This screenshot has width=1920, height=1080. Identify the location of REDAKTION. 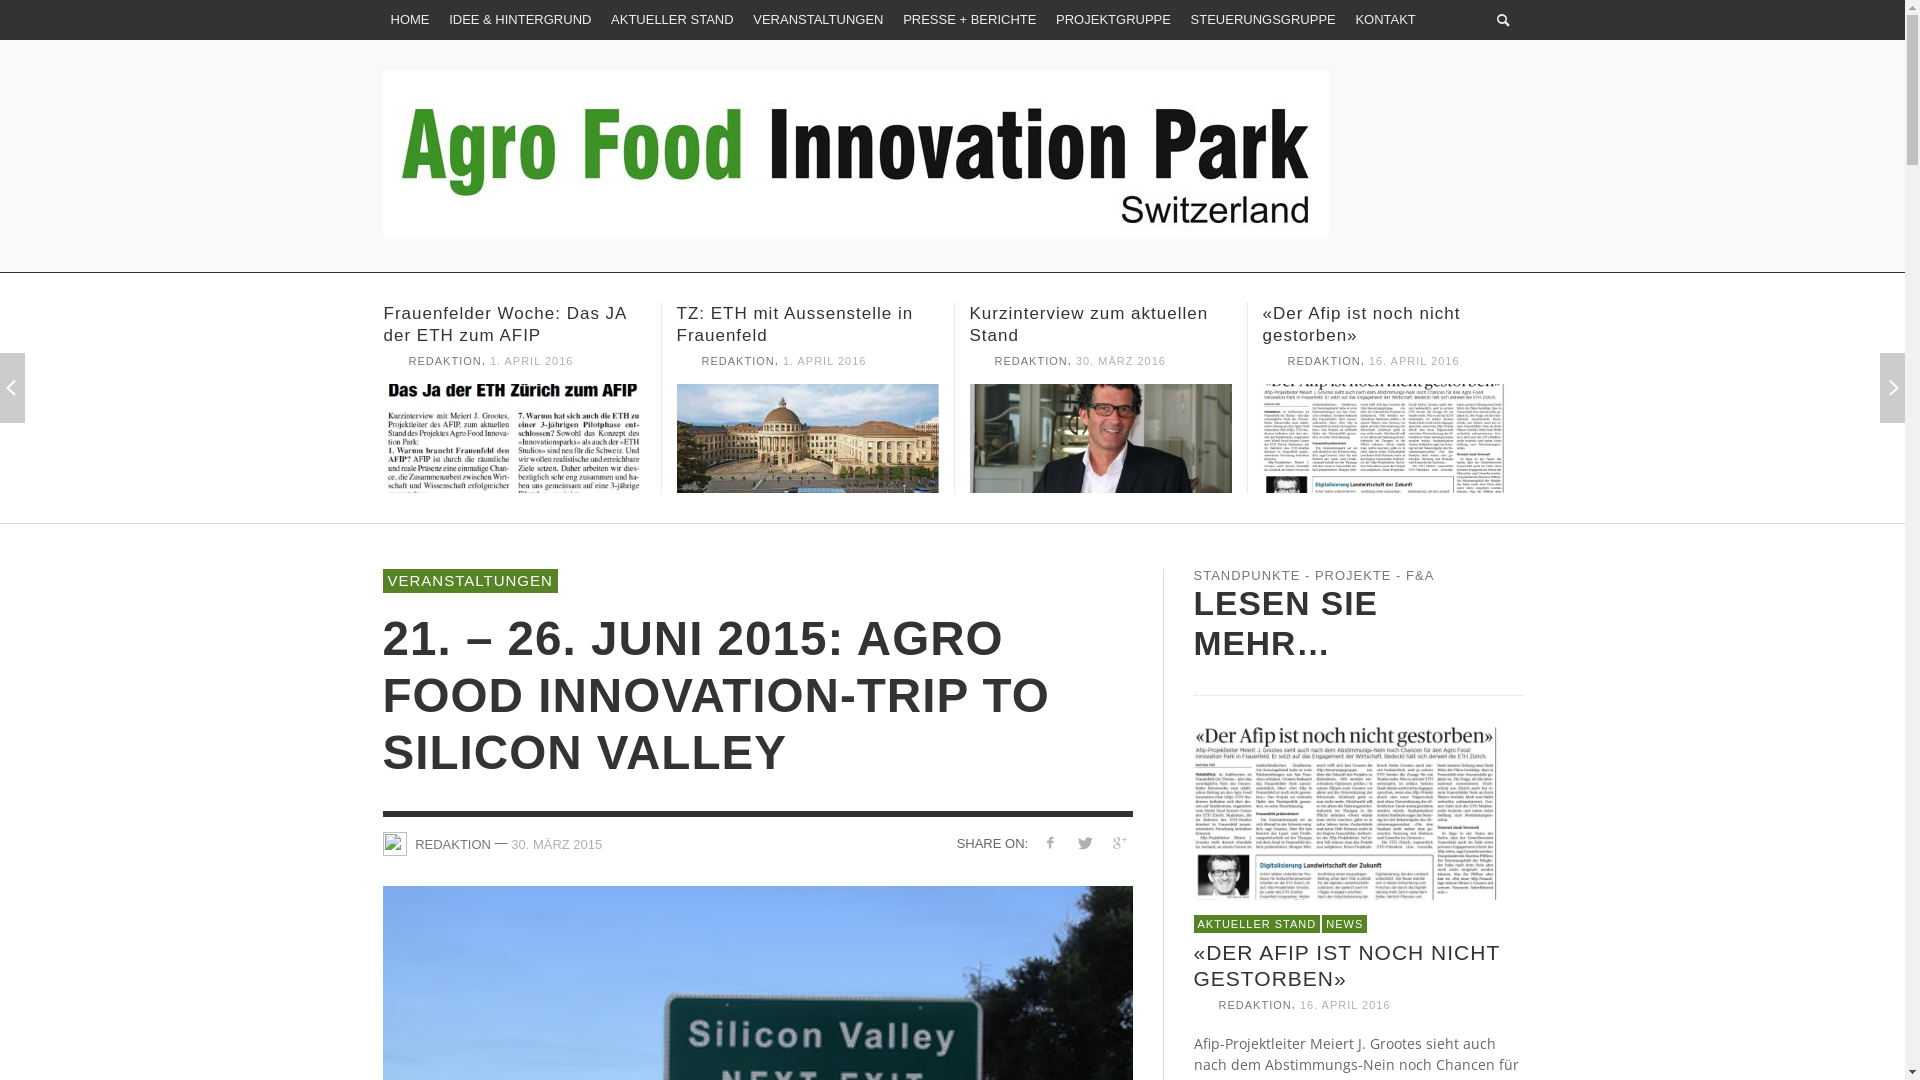
(453, 844).